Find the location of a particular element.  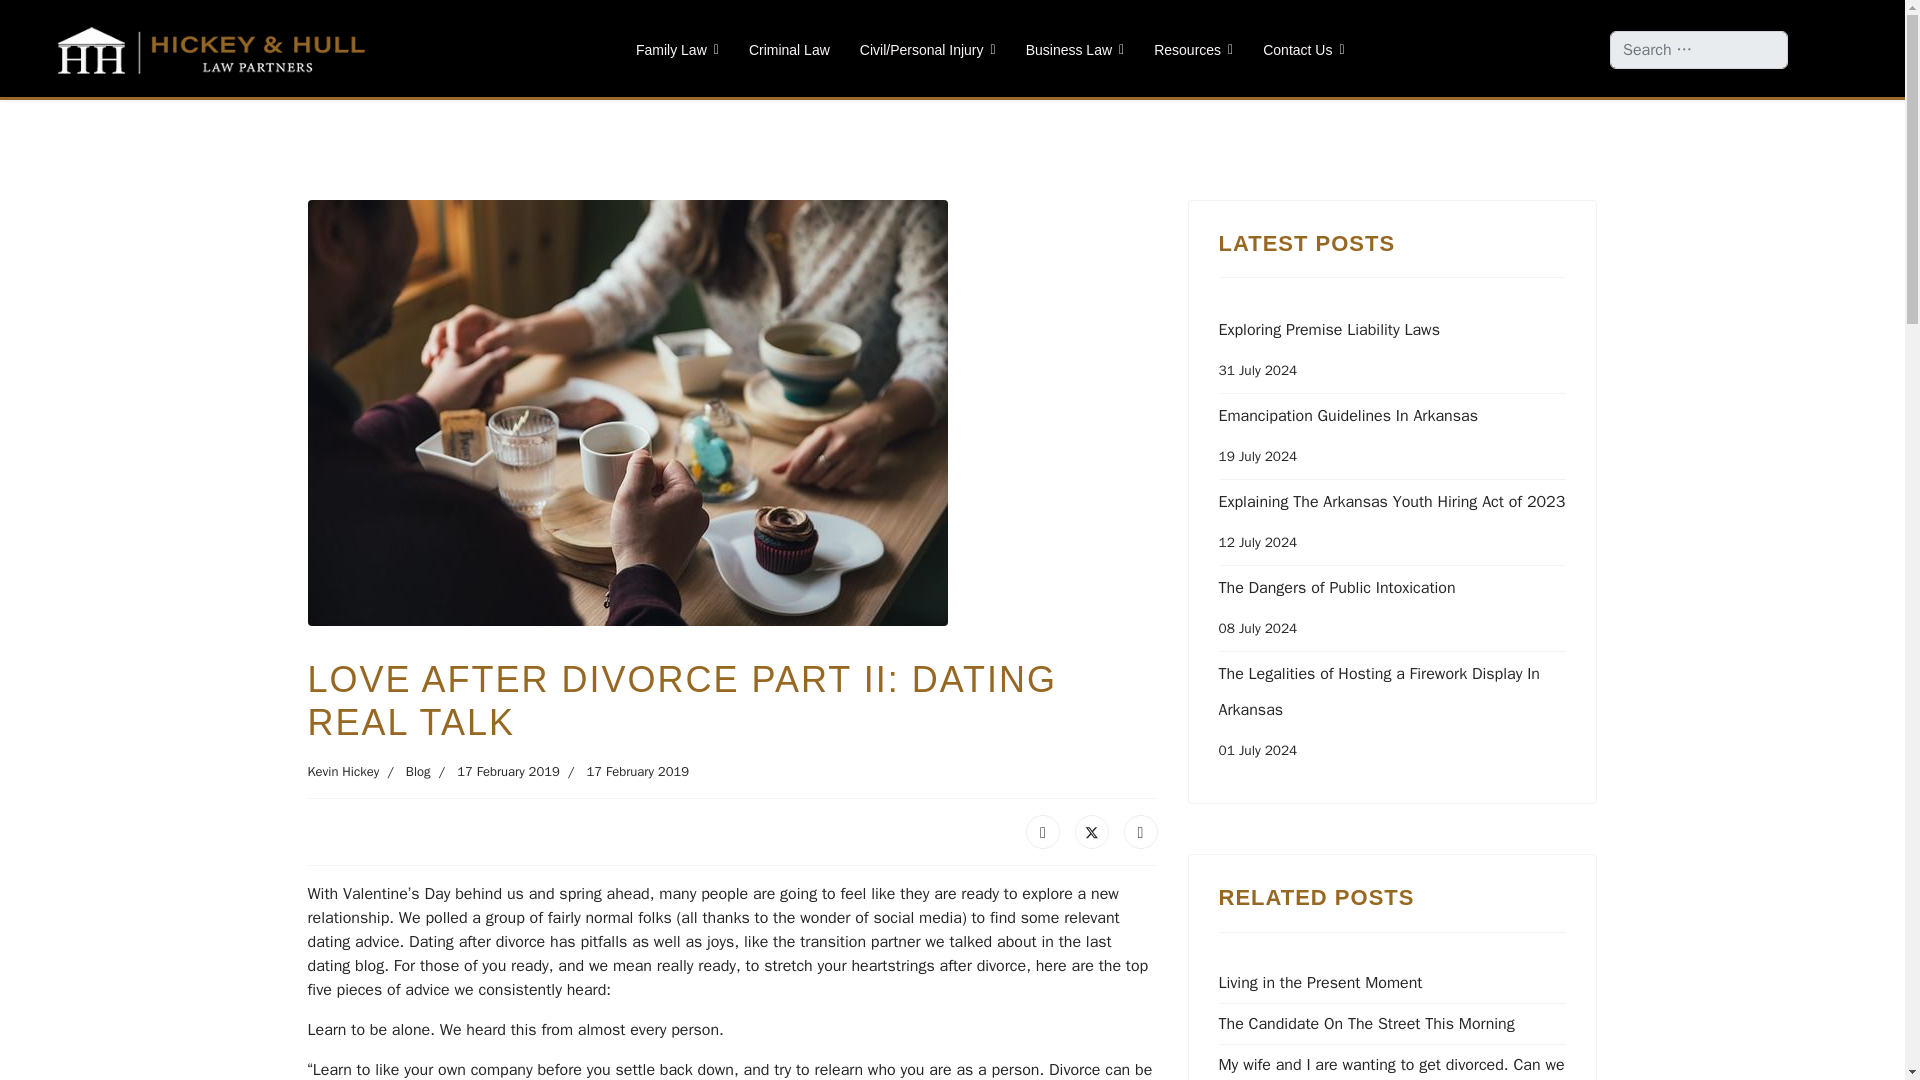

Criminal Defense is located at coordinates (788, 50).